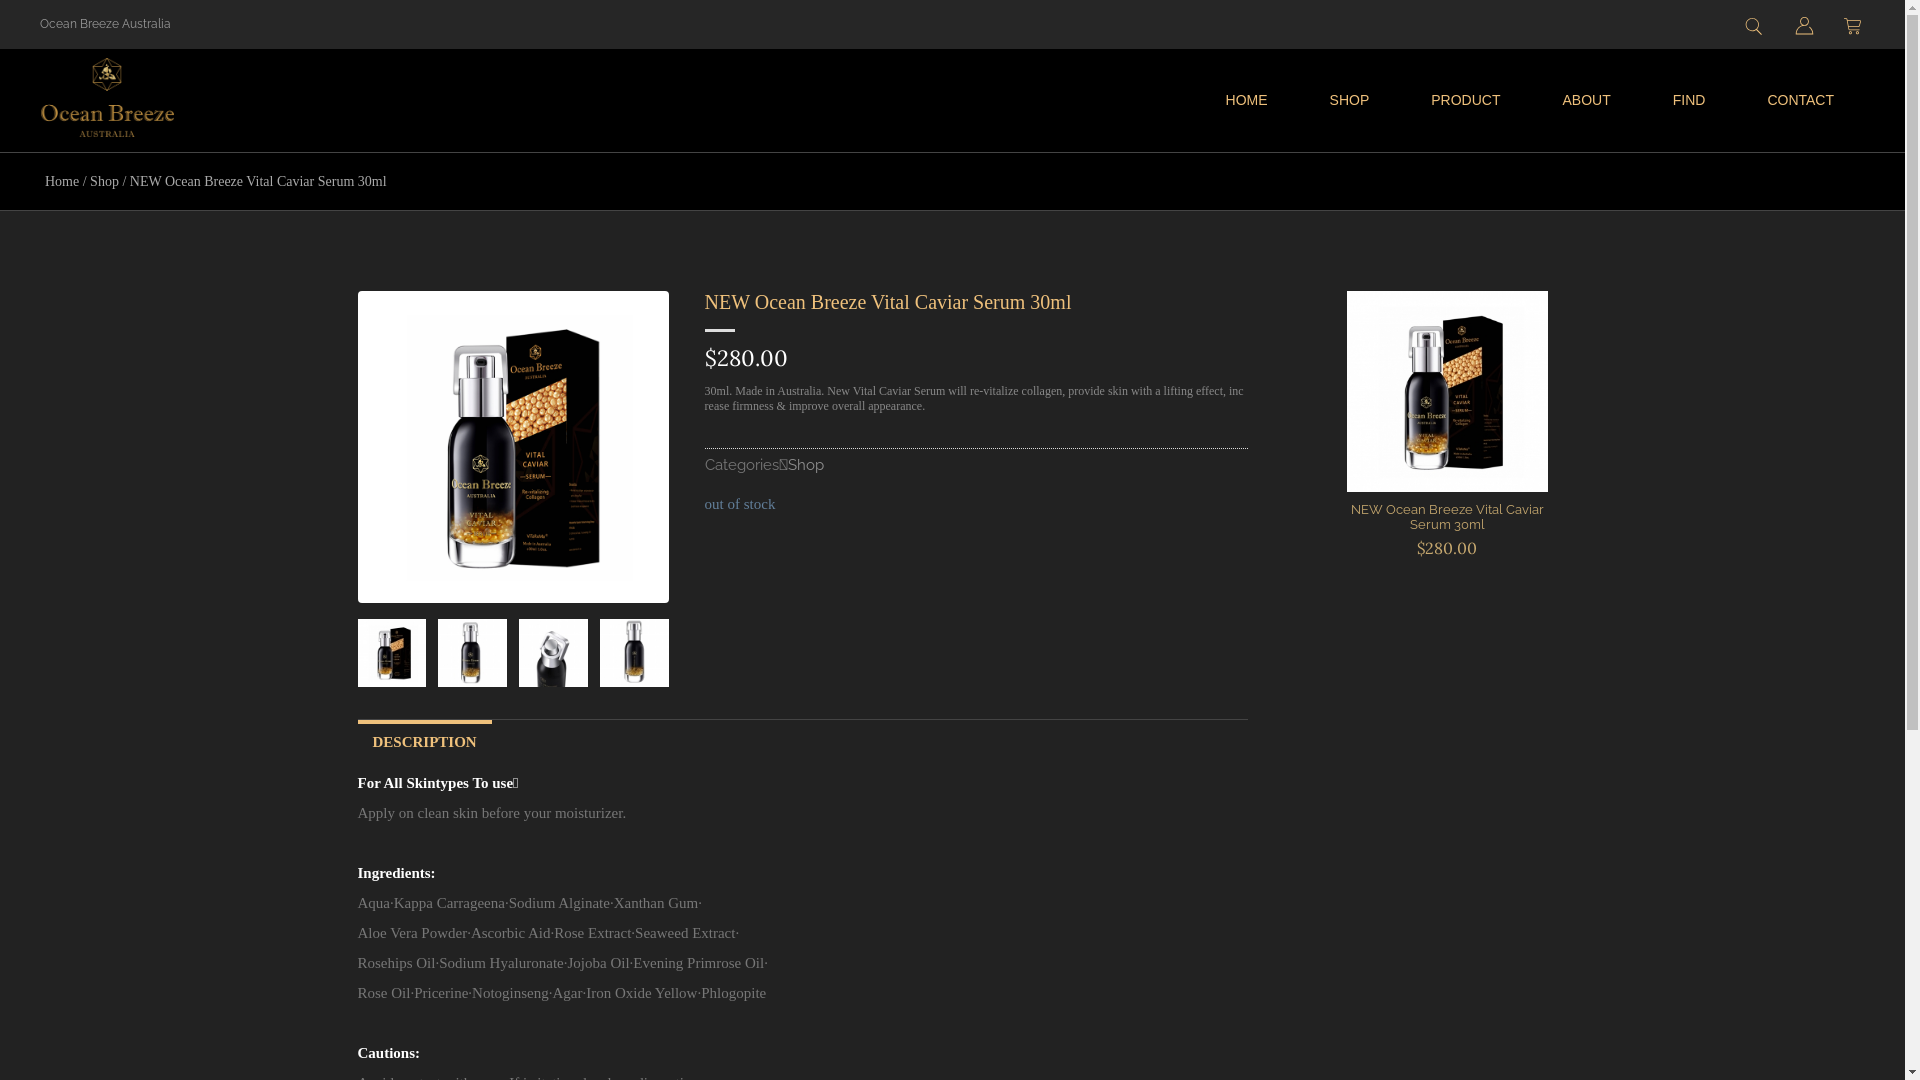 This screenshot has width=1920, height=1080. I want to click on Home, so click(62, 182).